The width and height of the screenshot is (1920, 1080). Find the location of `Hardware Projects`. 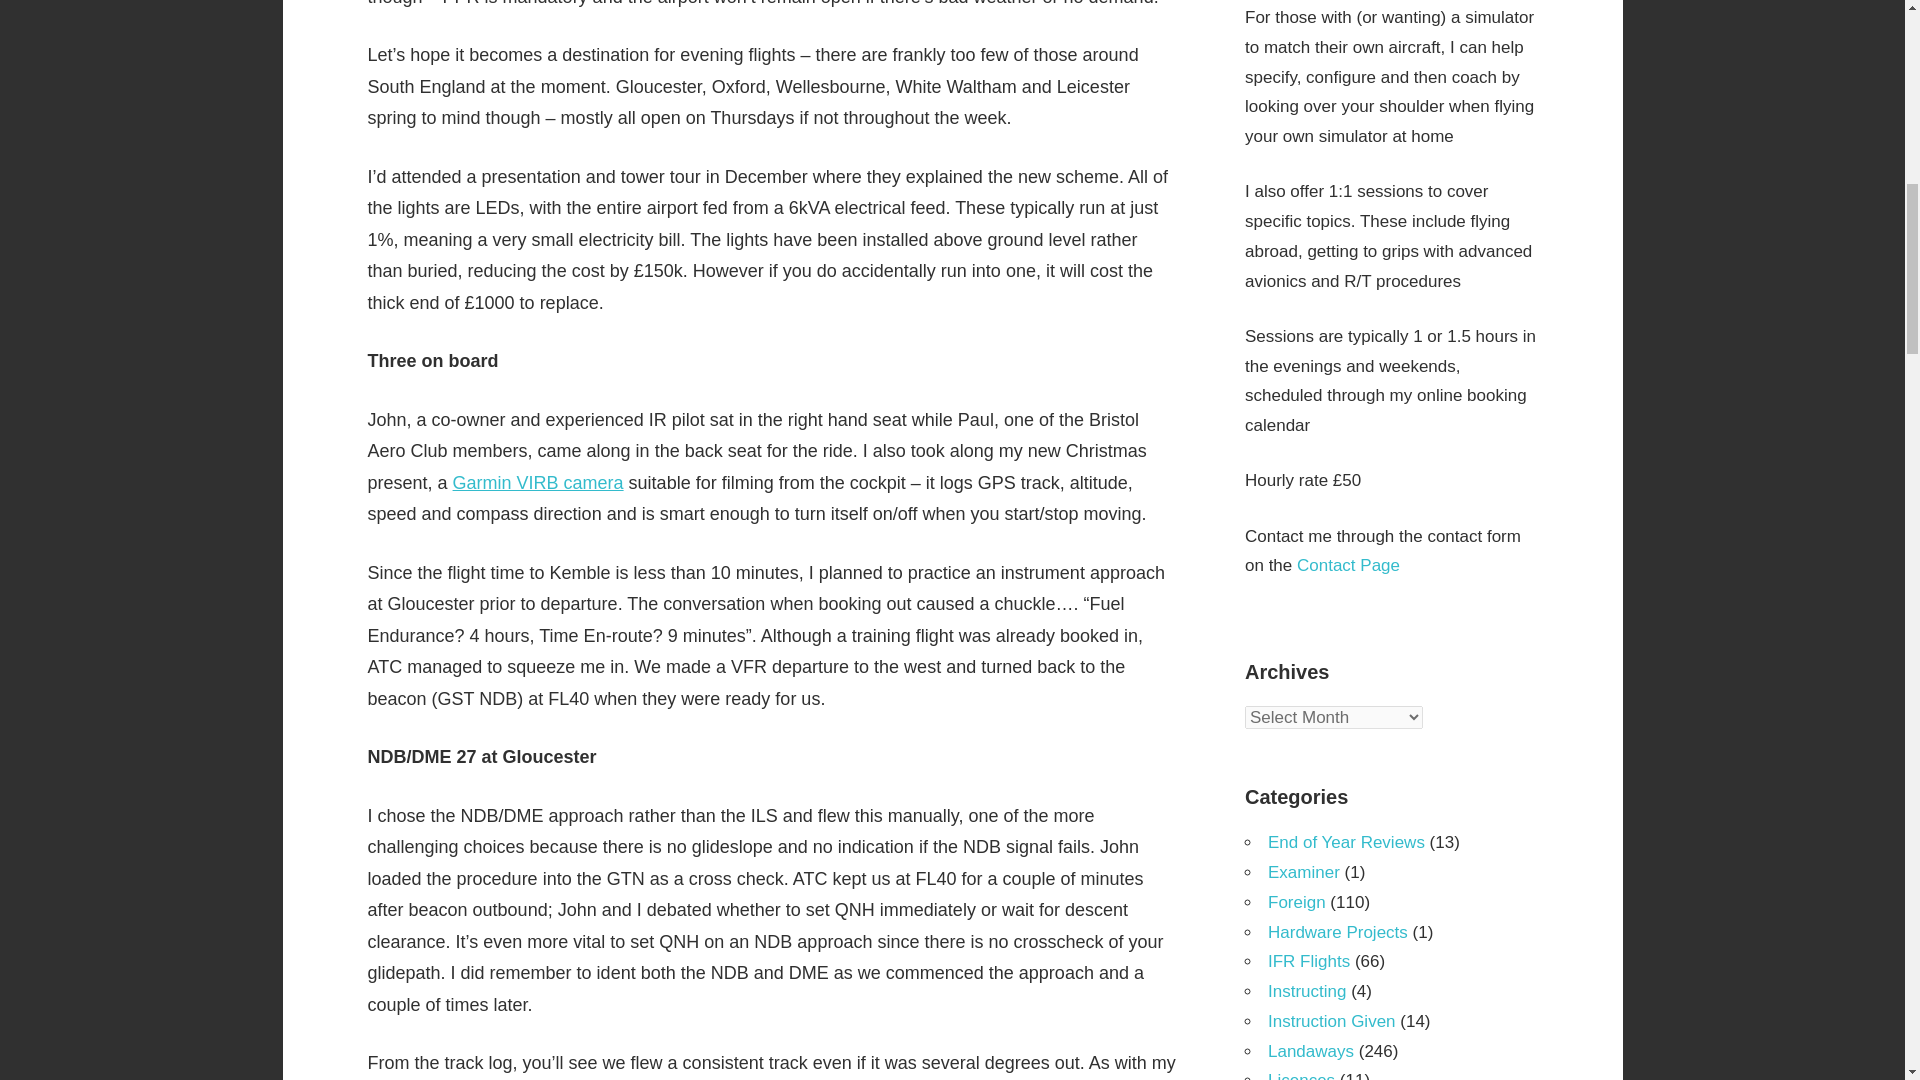

Hardware Projects is located at coordinates (1337, 932).